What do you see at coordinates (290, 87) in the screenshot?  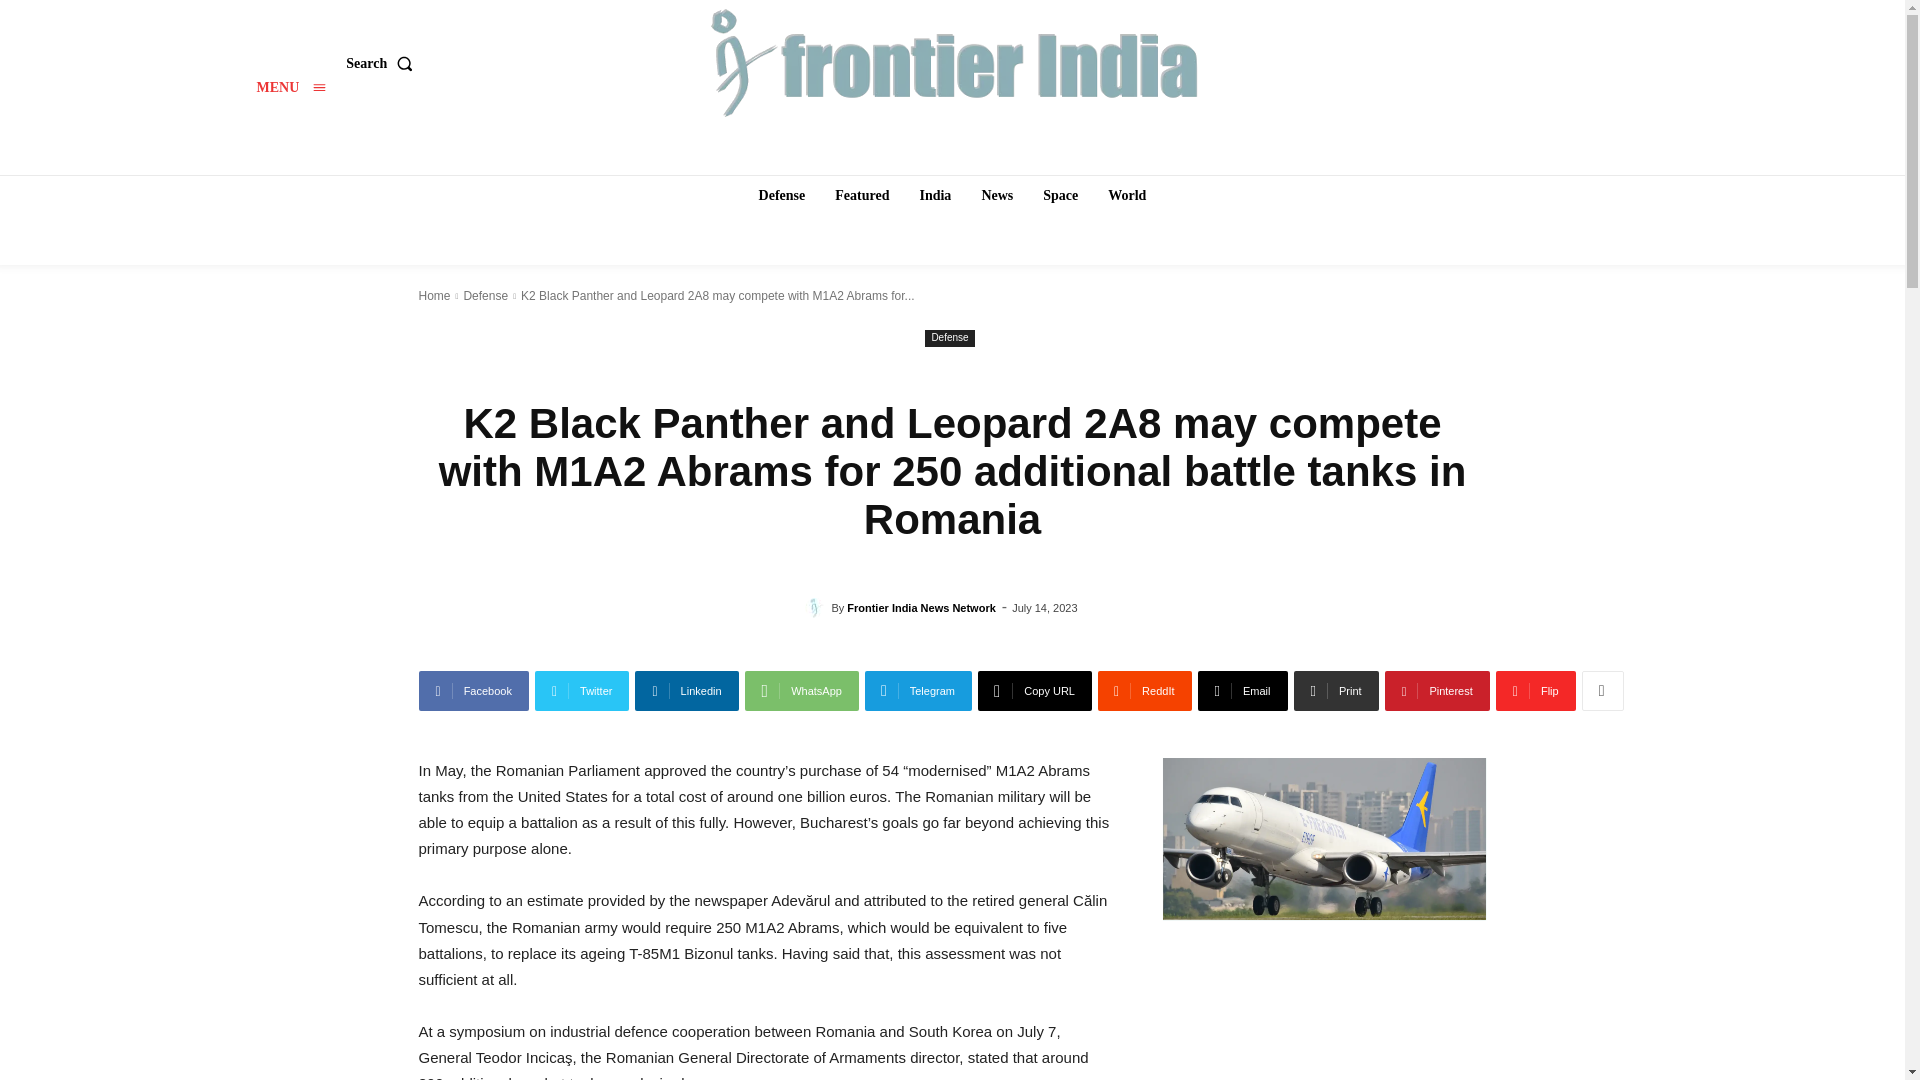 I see `MENU` at bounding box center [290, 87].